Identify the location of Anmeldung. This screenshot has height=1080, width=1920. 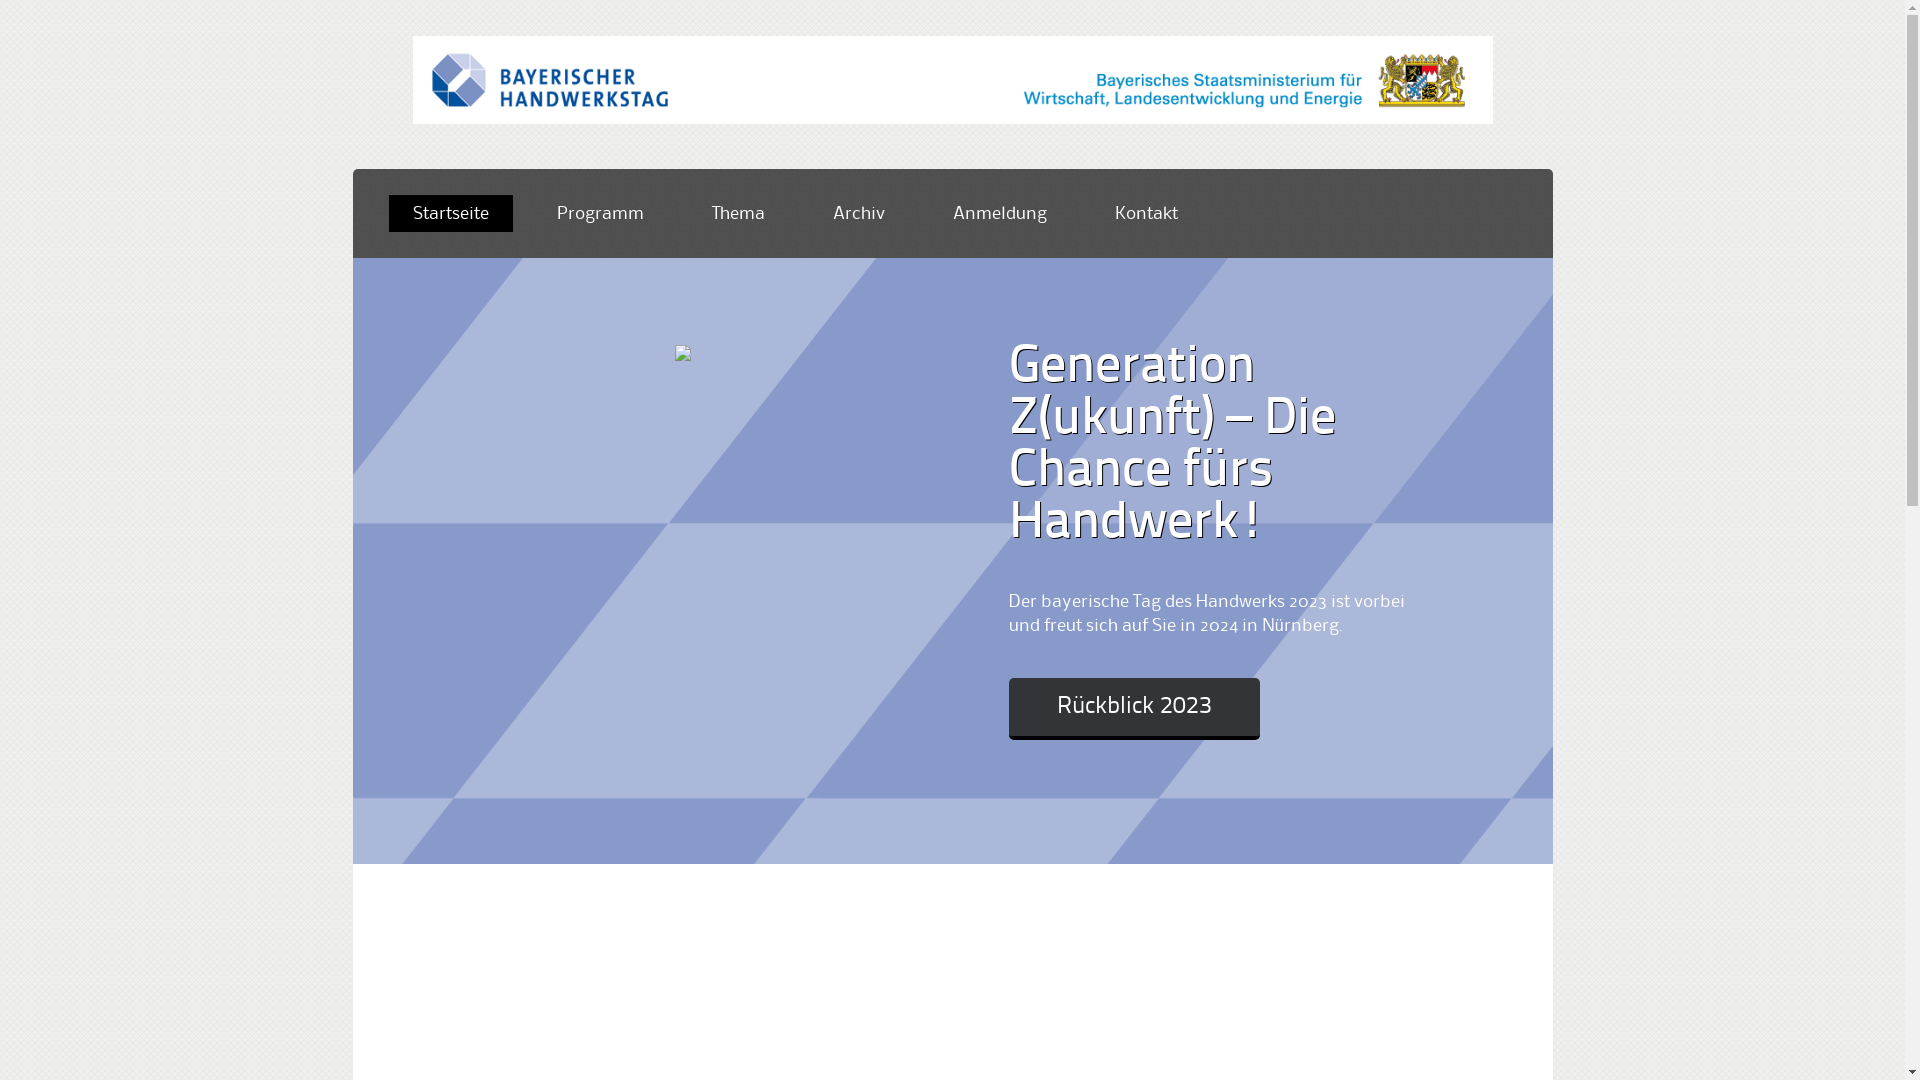
(999, 214).